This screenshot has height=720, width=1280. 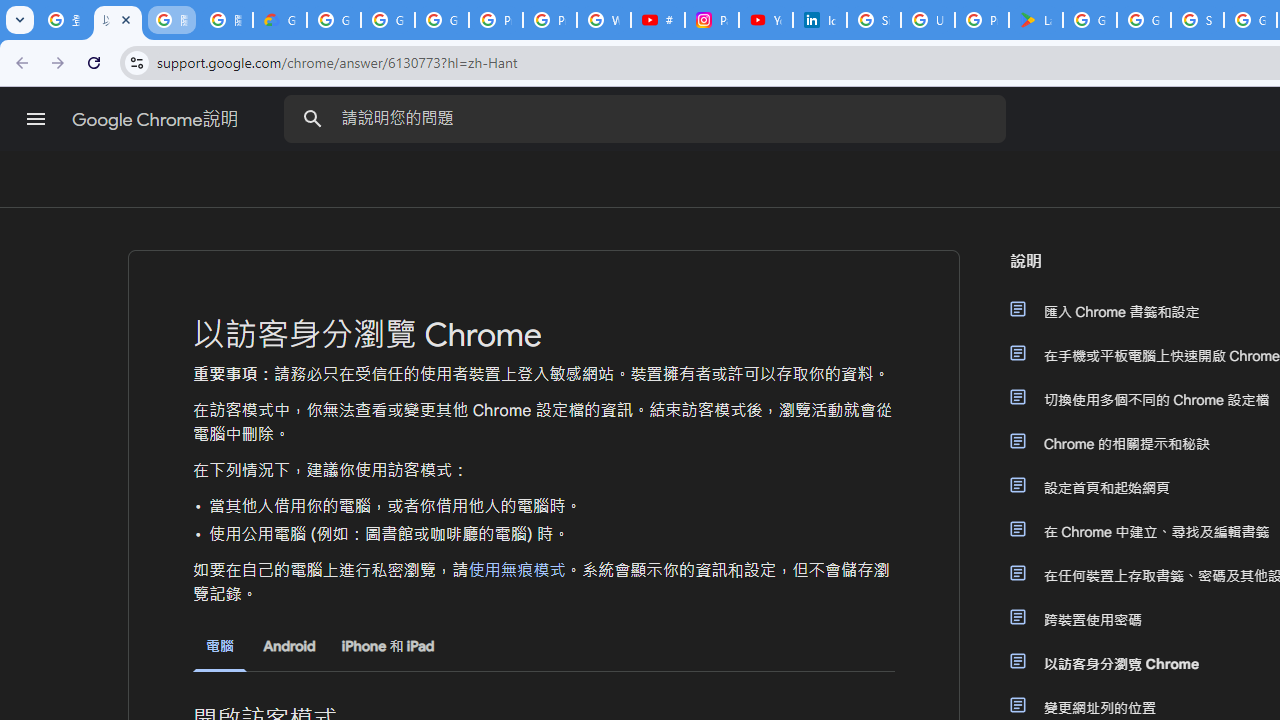 I want to click on Sign in - Google Accounts, so click(x=874, y=20).